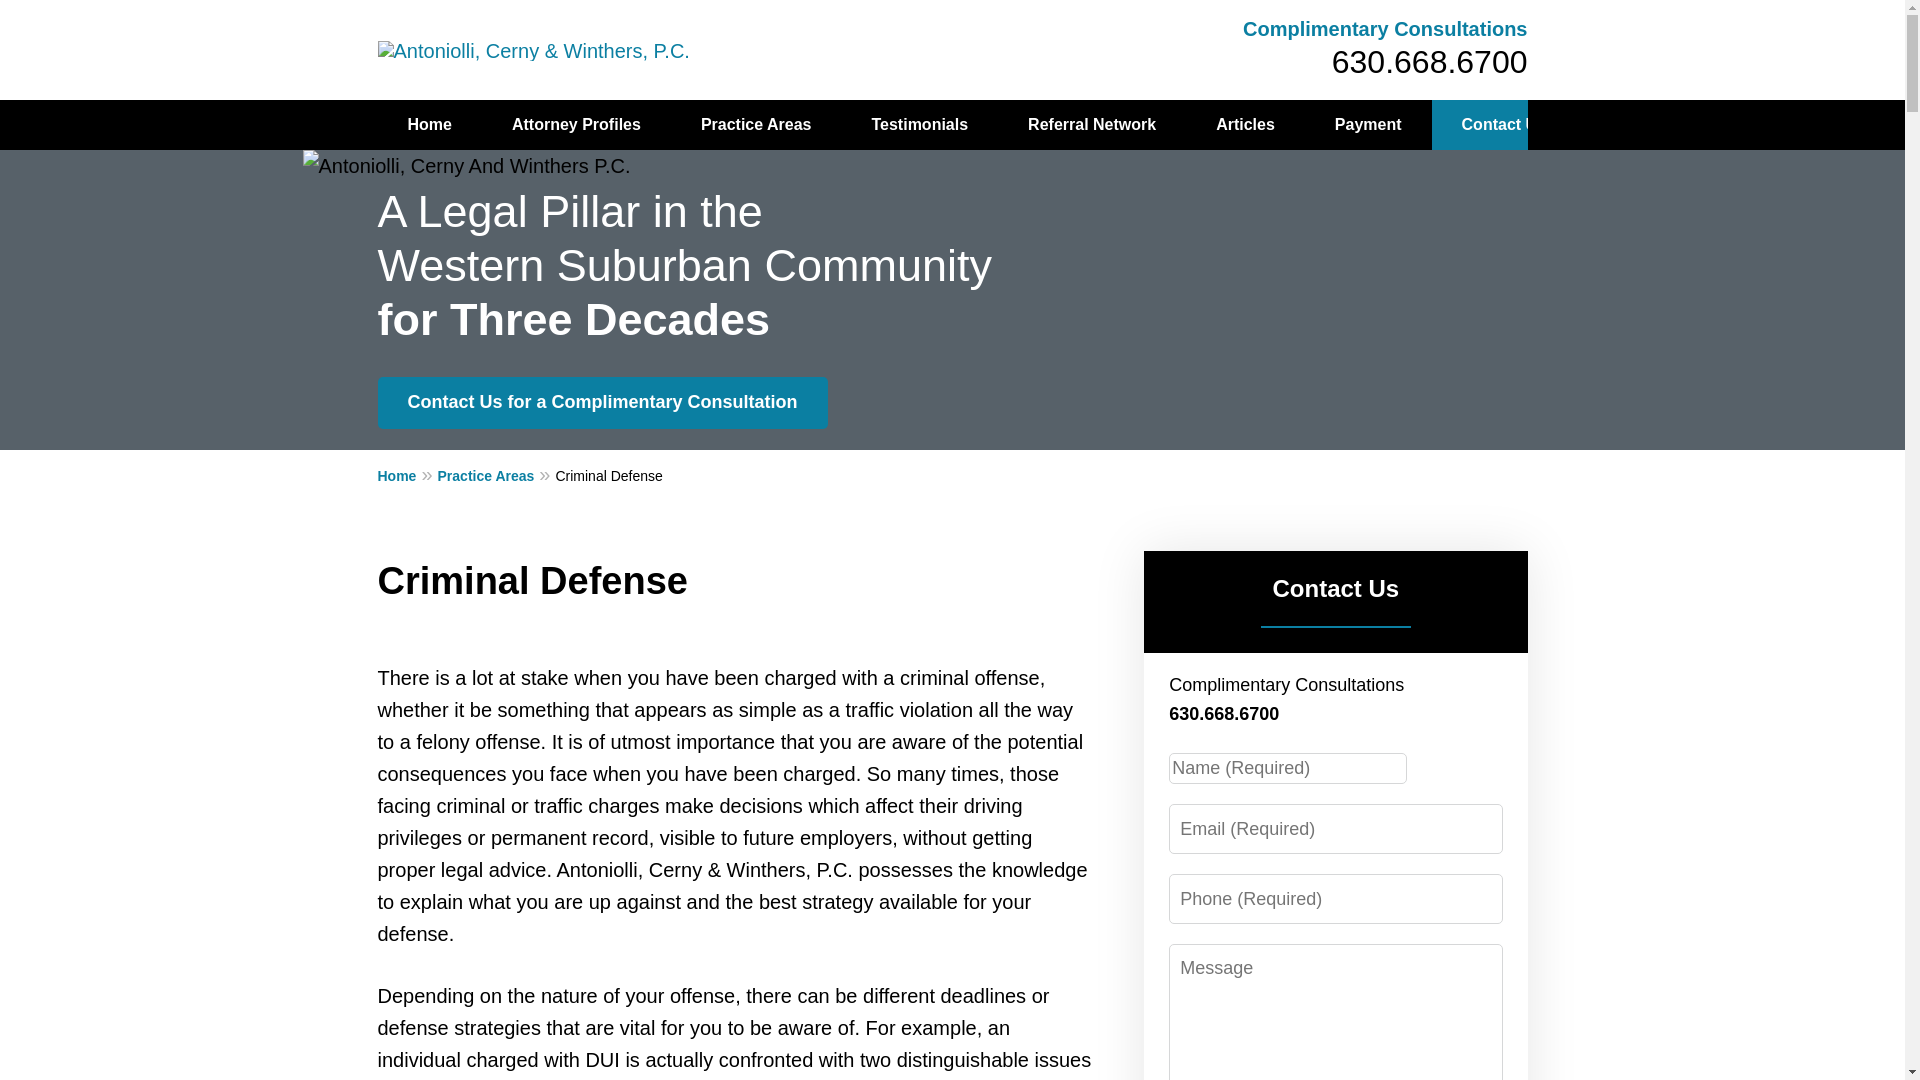 This screenshot has height=1080, width=1920. I want to click on Payment, so click(1368, 125).